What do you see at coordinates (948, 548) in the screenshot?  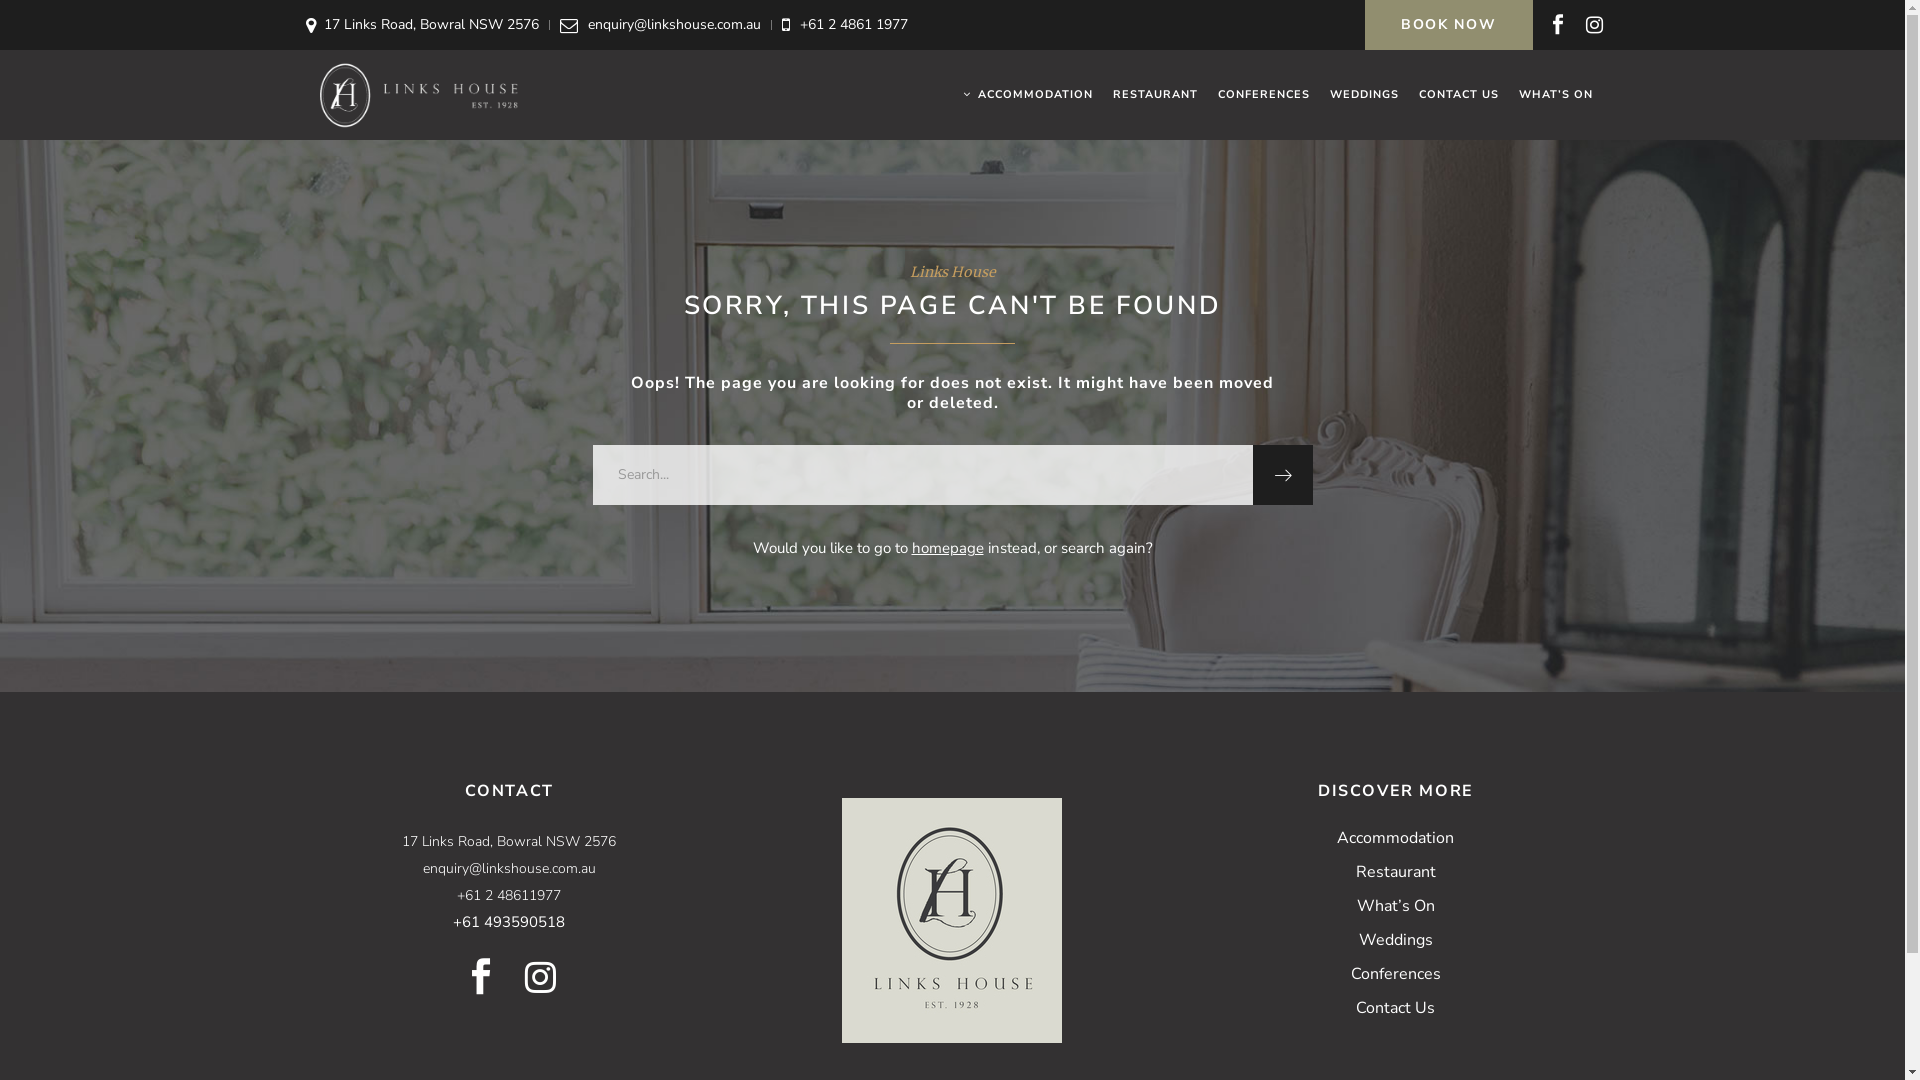 I see `homepage` at bounding box center [948, 548].